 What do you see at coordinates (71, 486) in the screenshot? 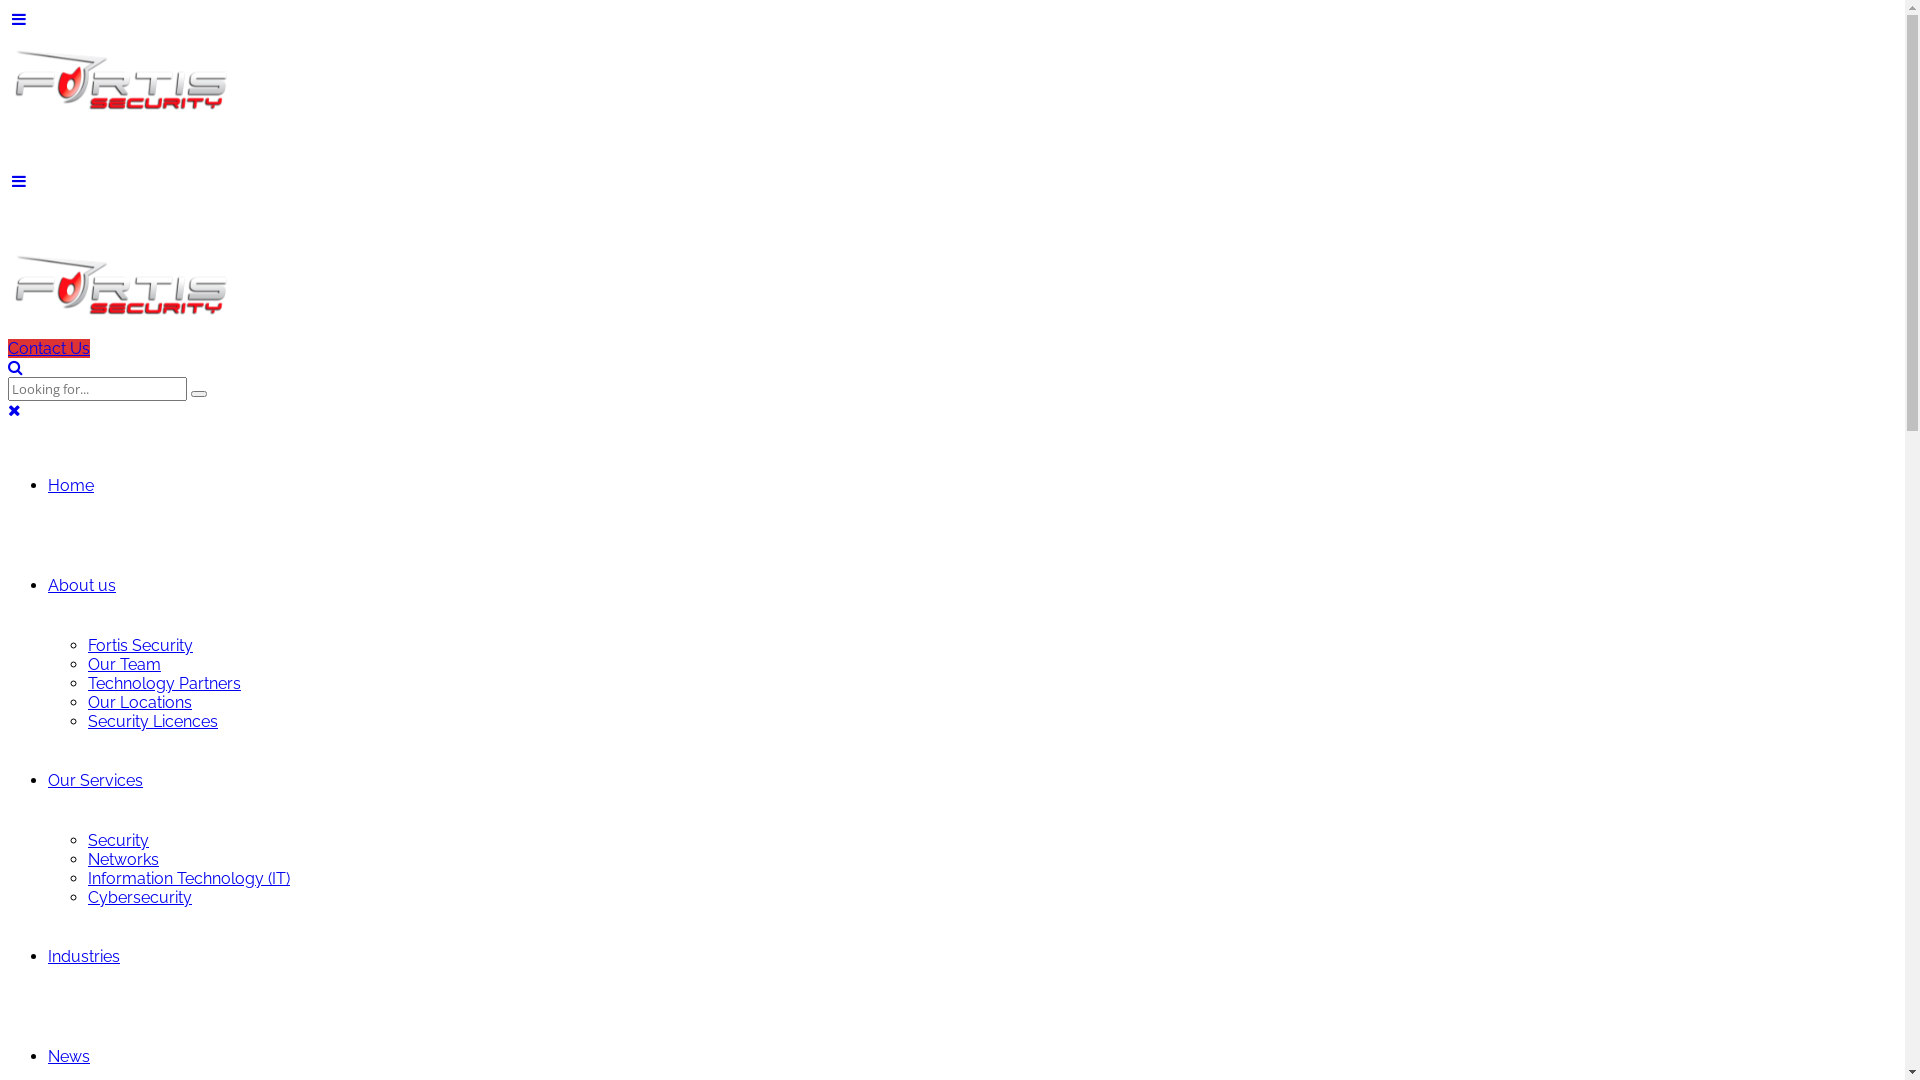
I see `Home` at bounding box center [71, 486].